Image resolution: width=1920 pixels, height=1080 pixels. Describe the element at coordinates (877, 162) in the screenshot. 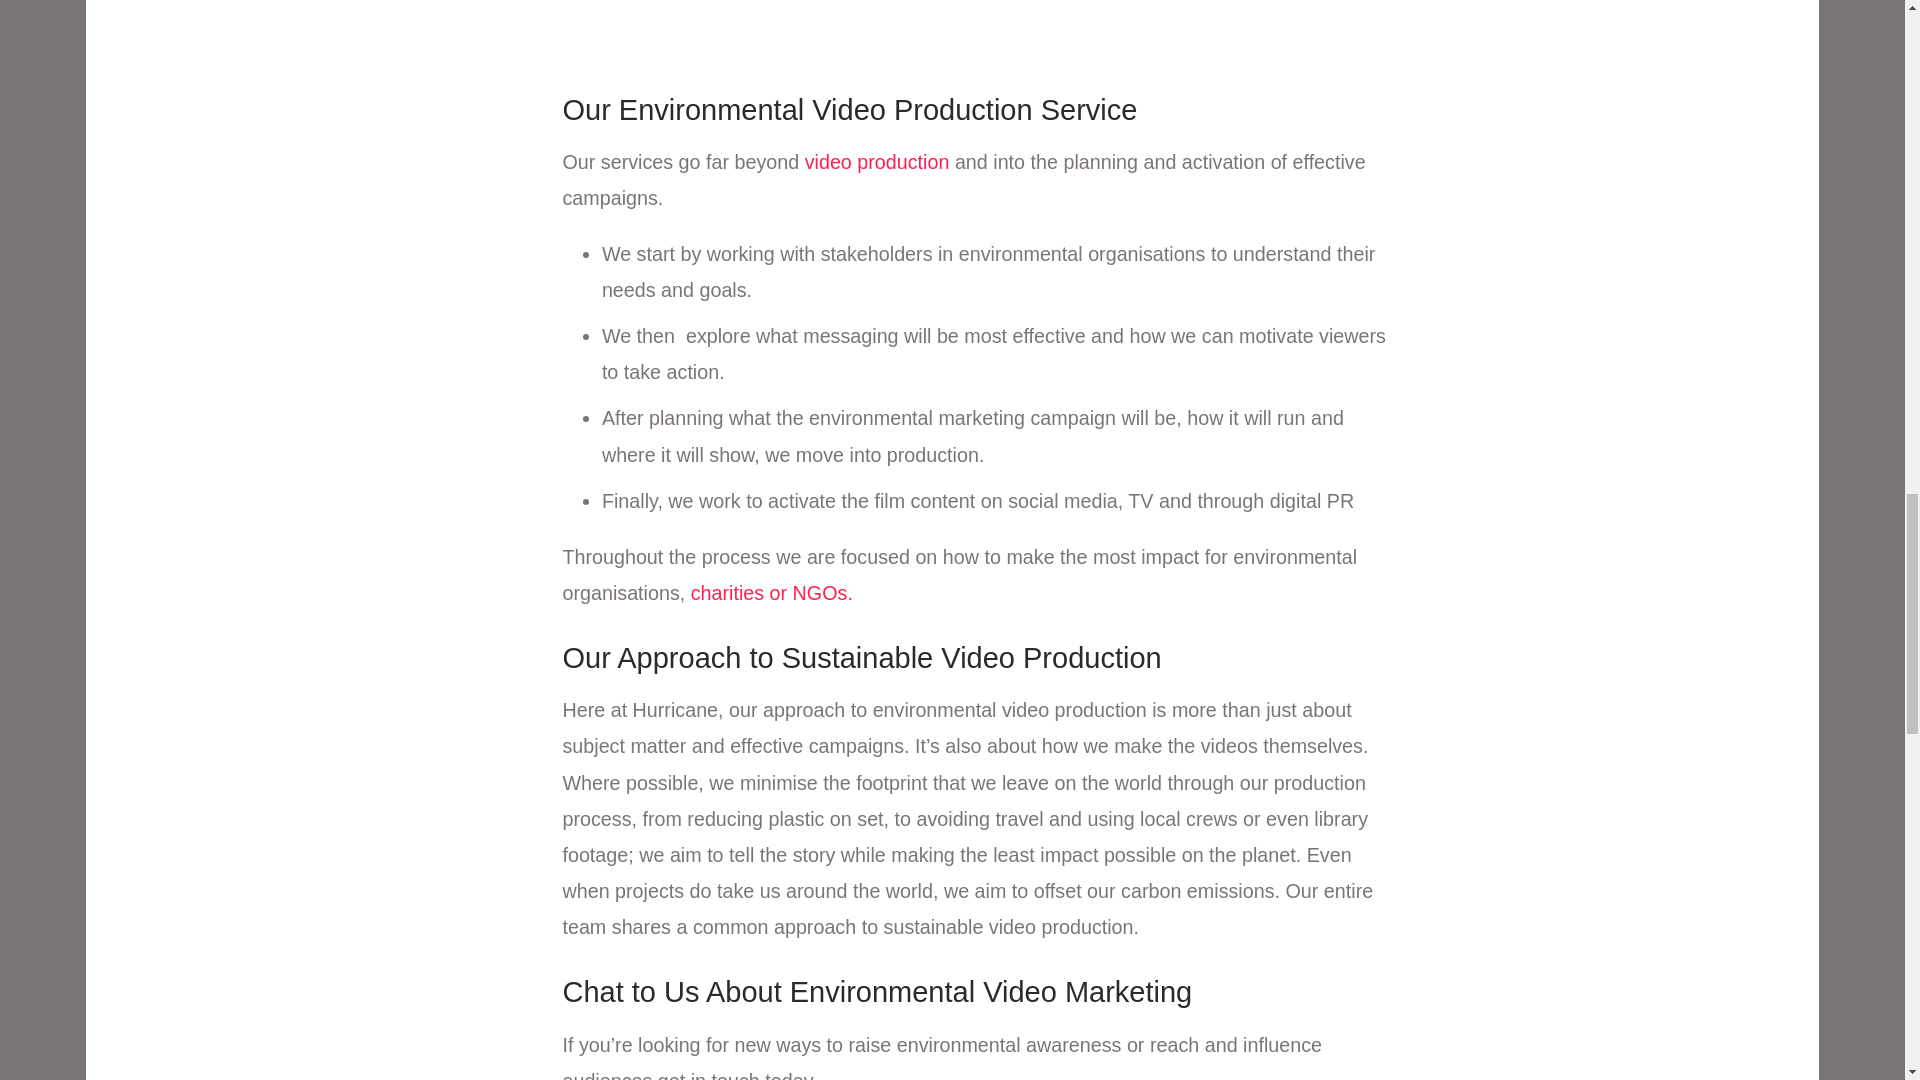

I see `video production` at that location.